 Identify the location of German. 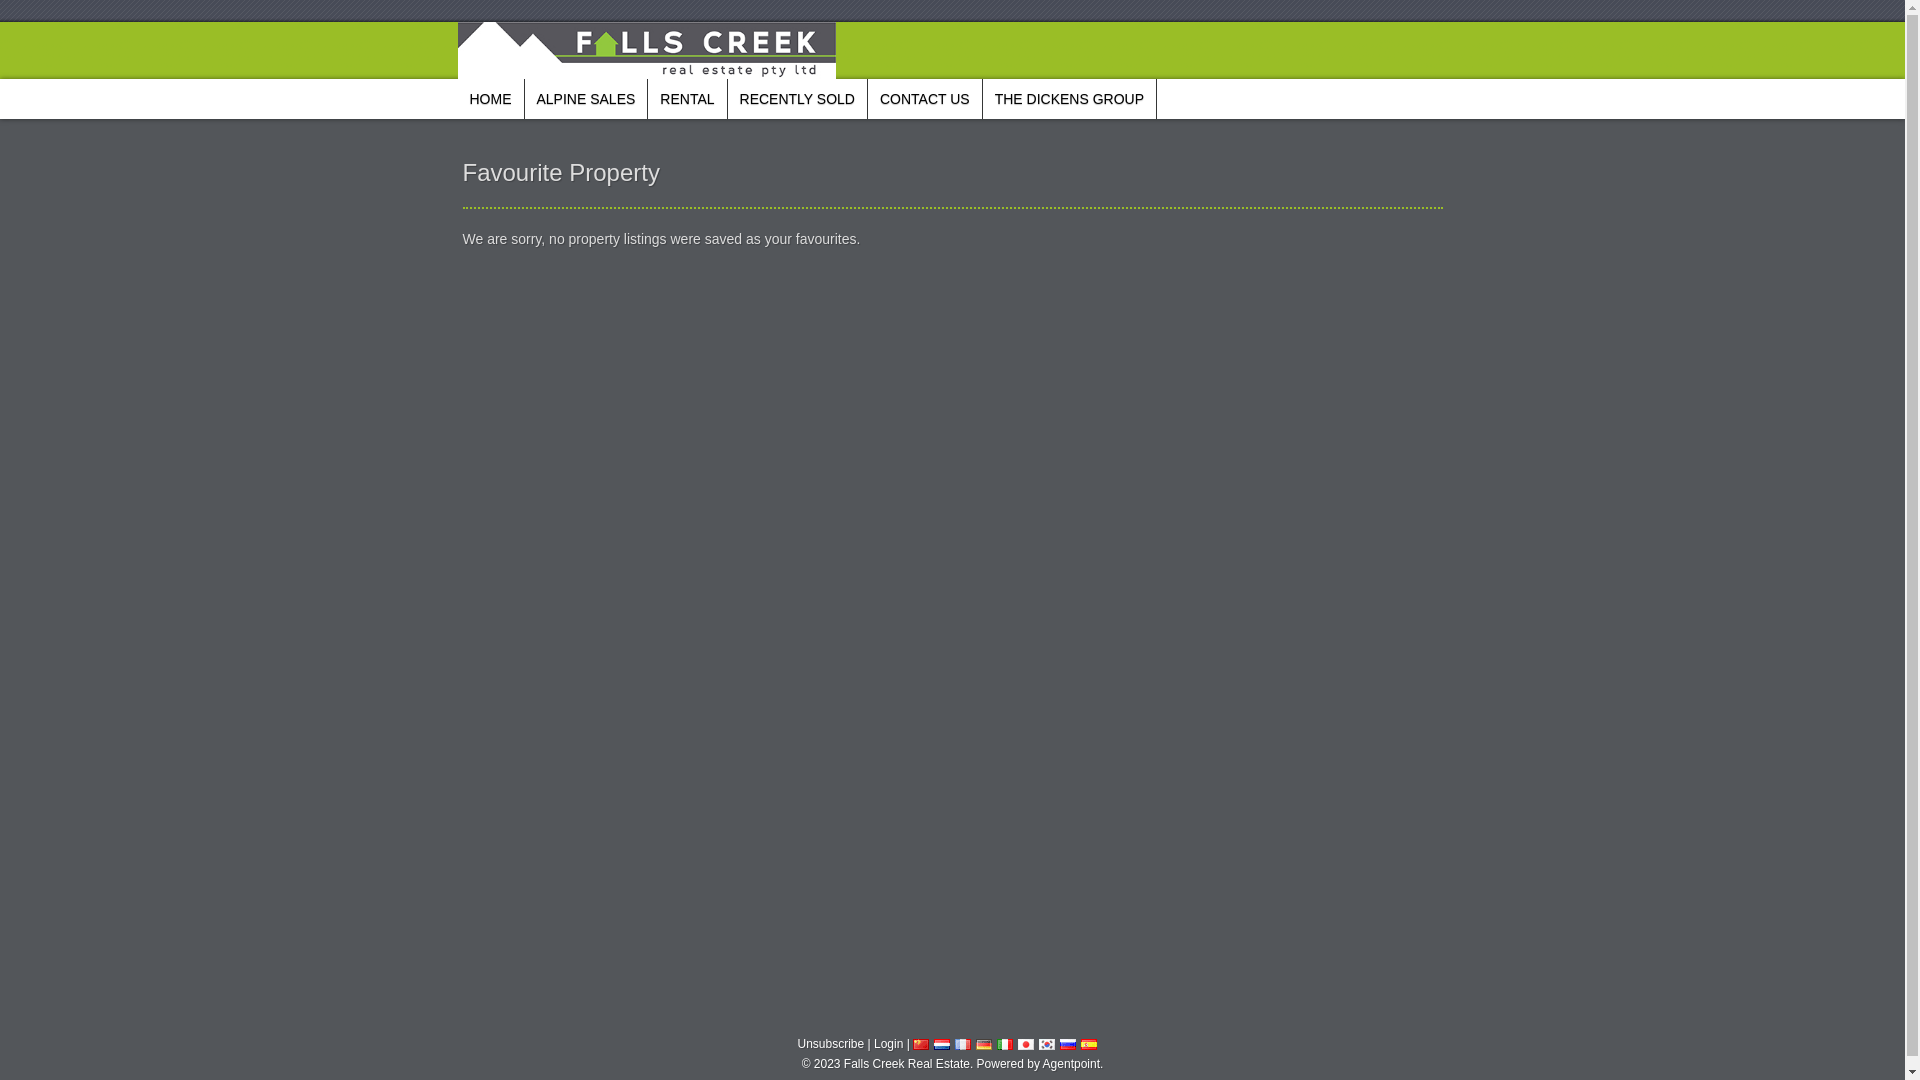
(984, 1044).